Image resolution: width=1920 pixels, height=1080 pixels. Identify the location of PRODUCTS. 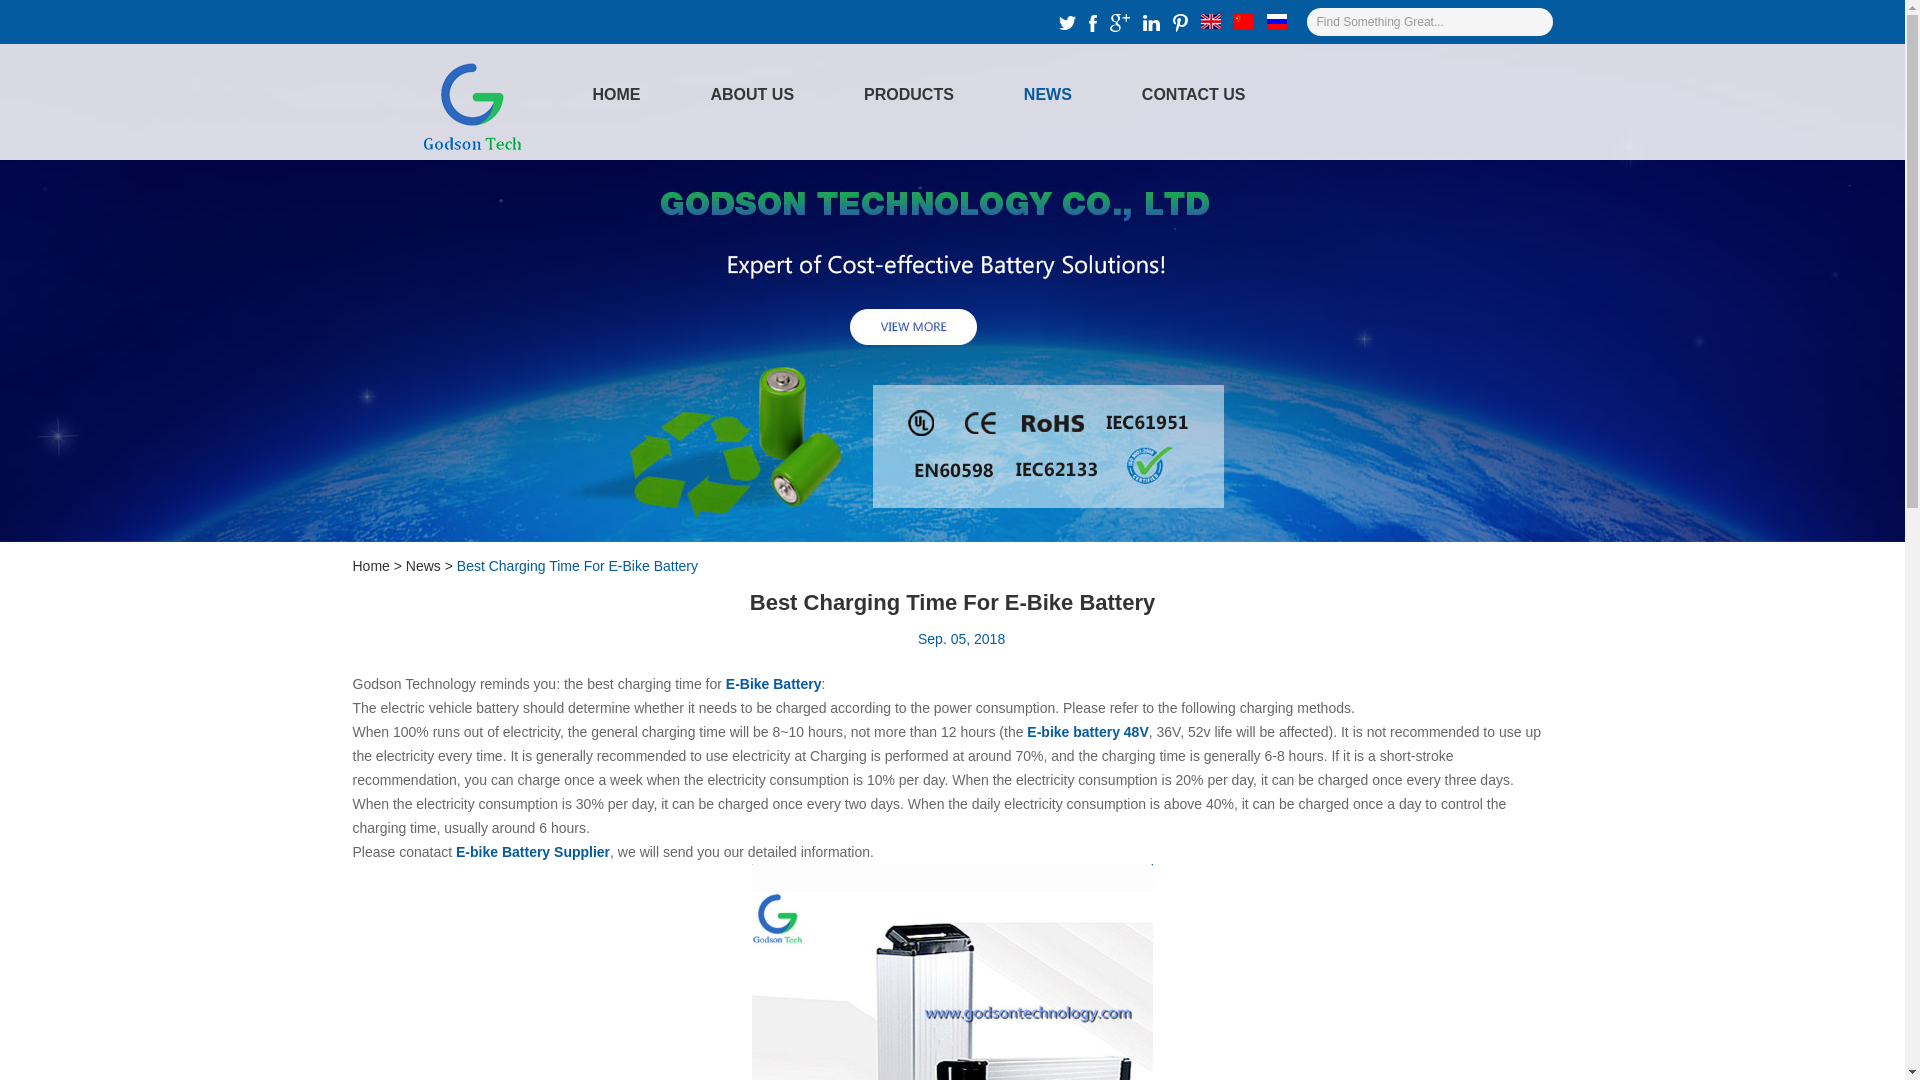
(909, 100).